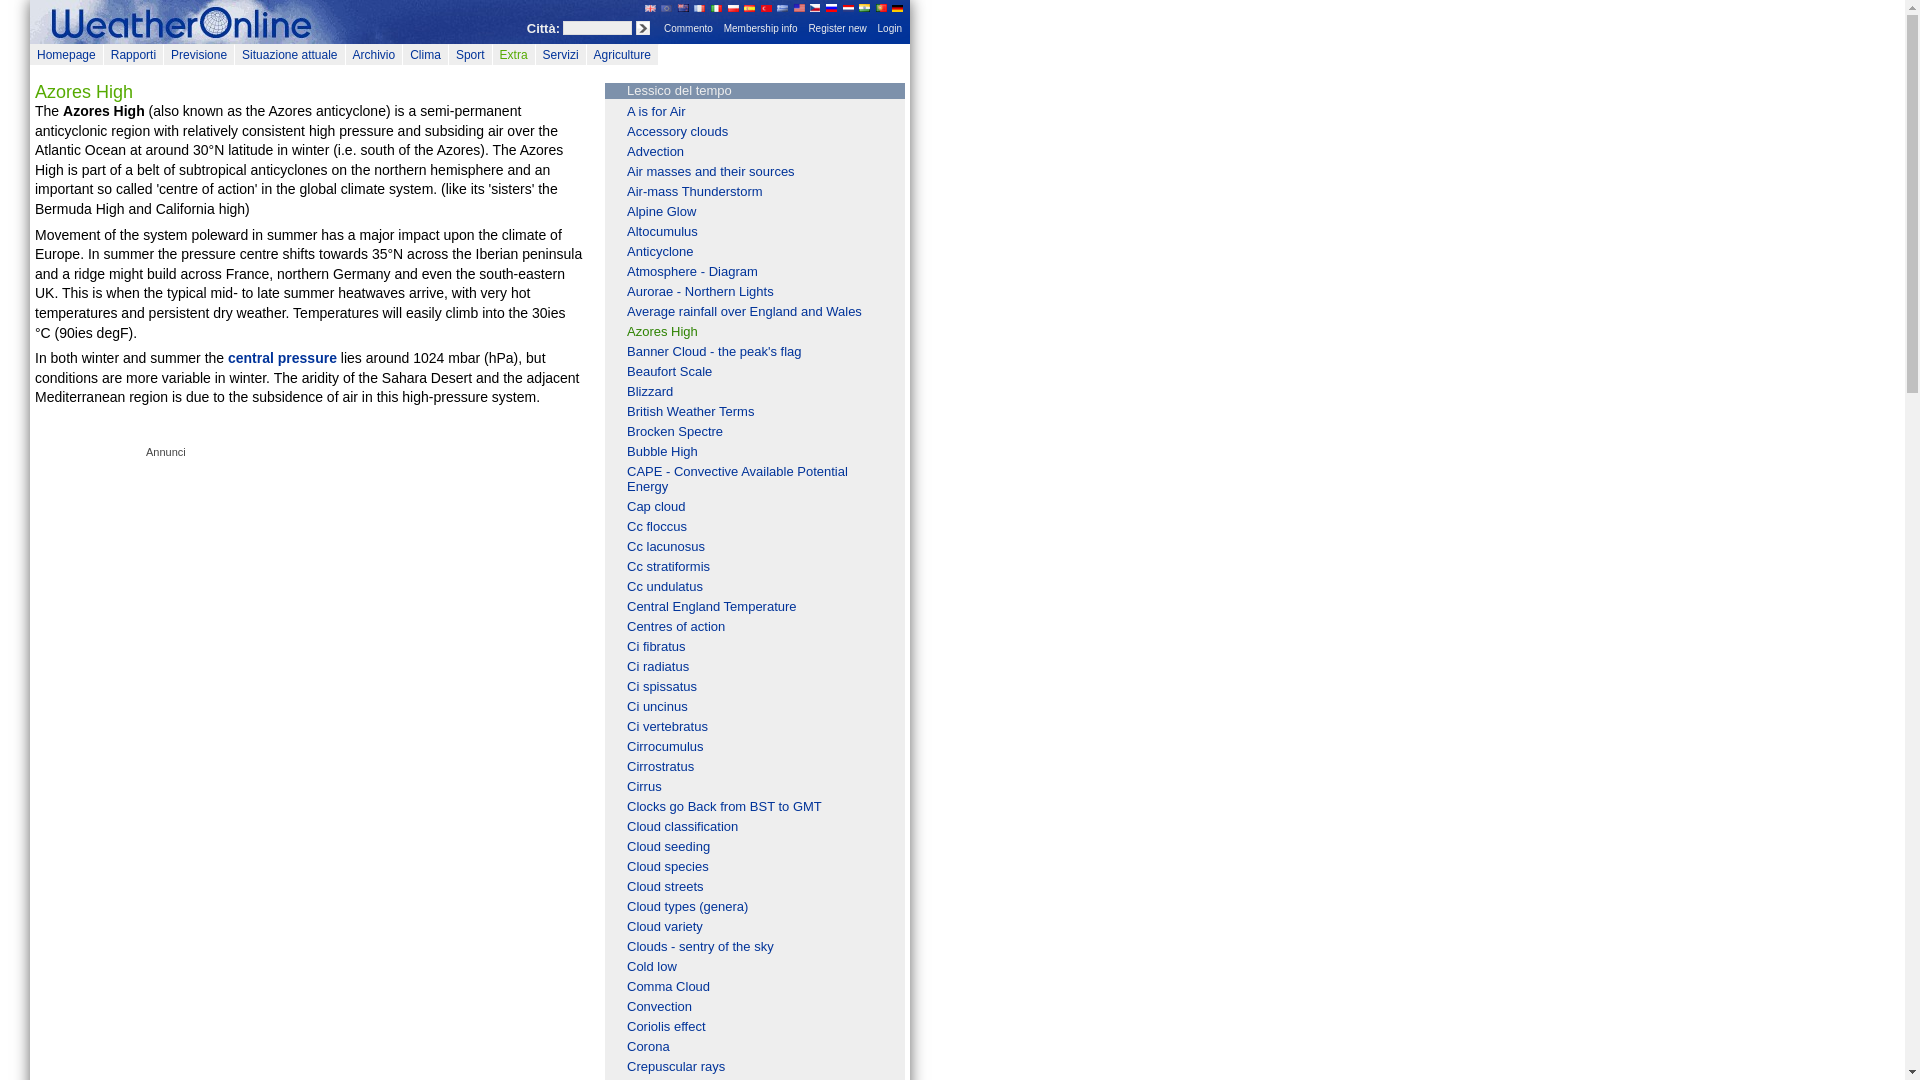 This screenshot has height=1080, width=1920. What do you see at coordinates (198, 54) in the screenshot?
I see `Previsione` at bounding box center [198, 54].